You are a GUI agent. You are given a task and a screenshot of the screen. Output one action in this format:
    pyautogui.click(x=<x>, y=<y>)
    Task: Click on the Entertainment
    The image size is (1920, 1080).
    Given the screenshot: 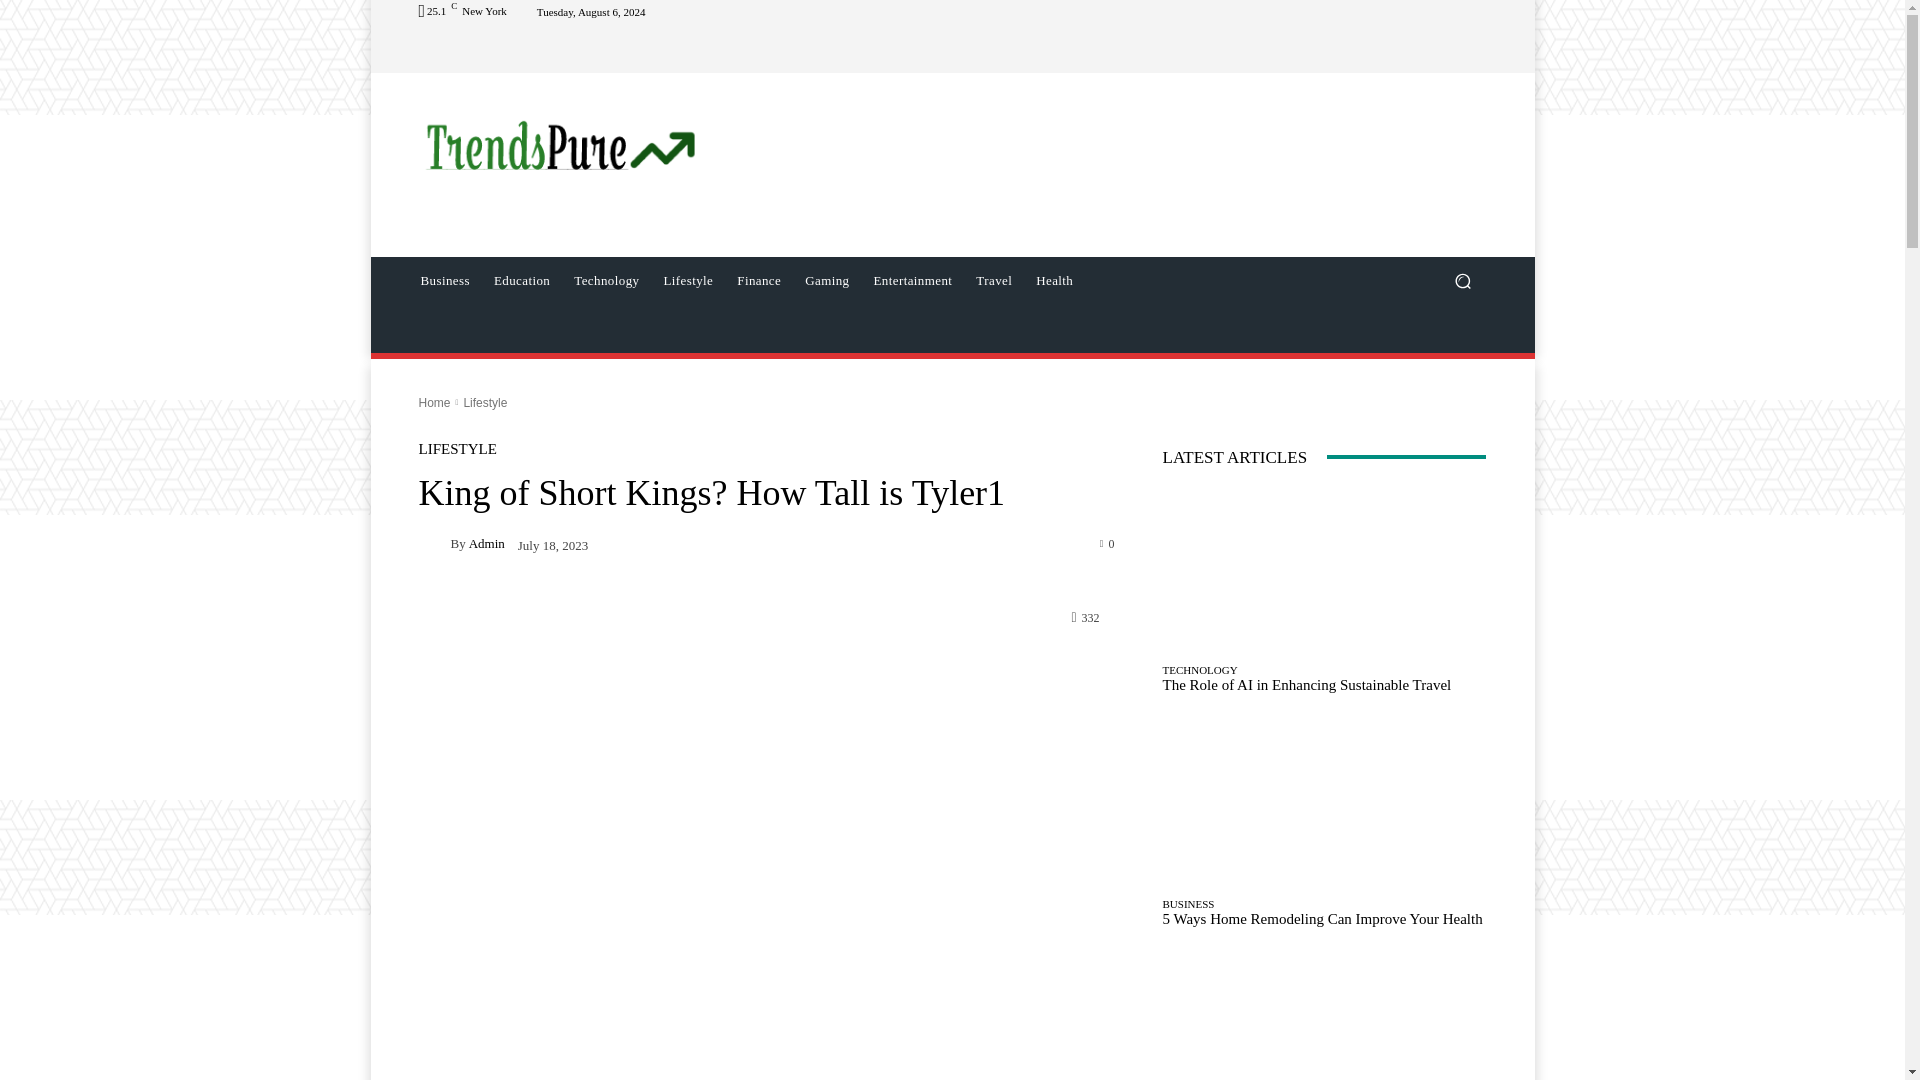 What is the action you would take?
    pyautogui.click(x=914, y=280)
    